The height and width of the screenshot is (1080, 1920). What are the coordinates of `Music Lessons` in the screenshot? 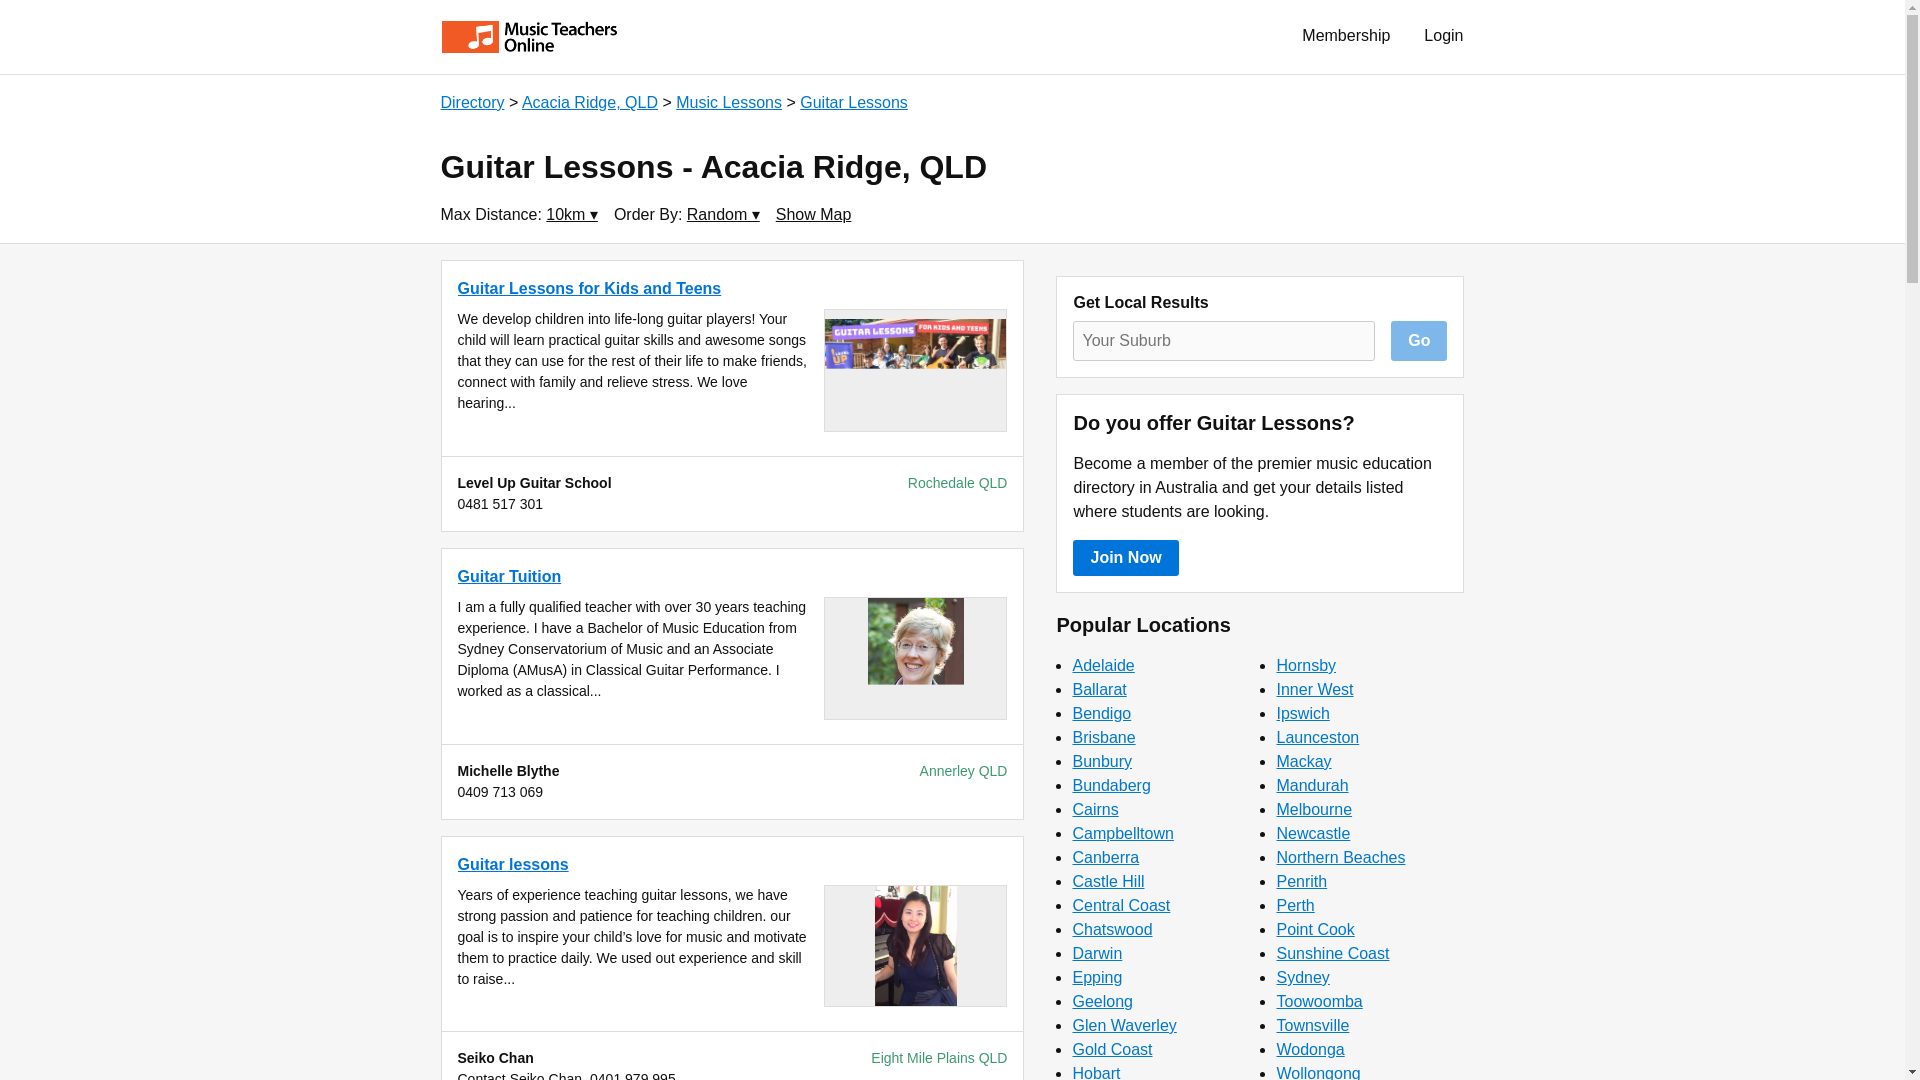 It's located at (728, 102).